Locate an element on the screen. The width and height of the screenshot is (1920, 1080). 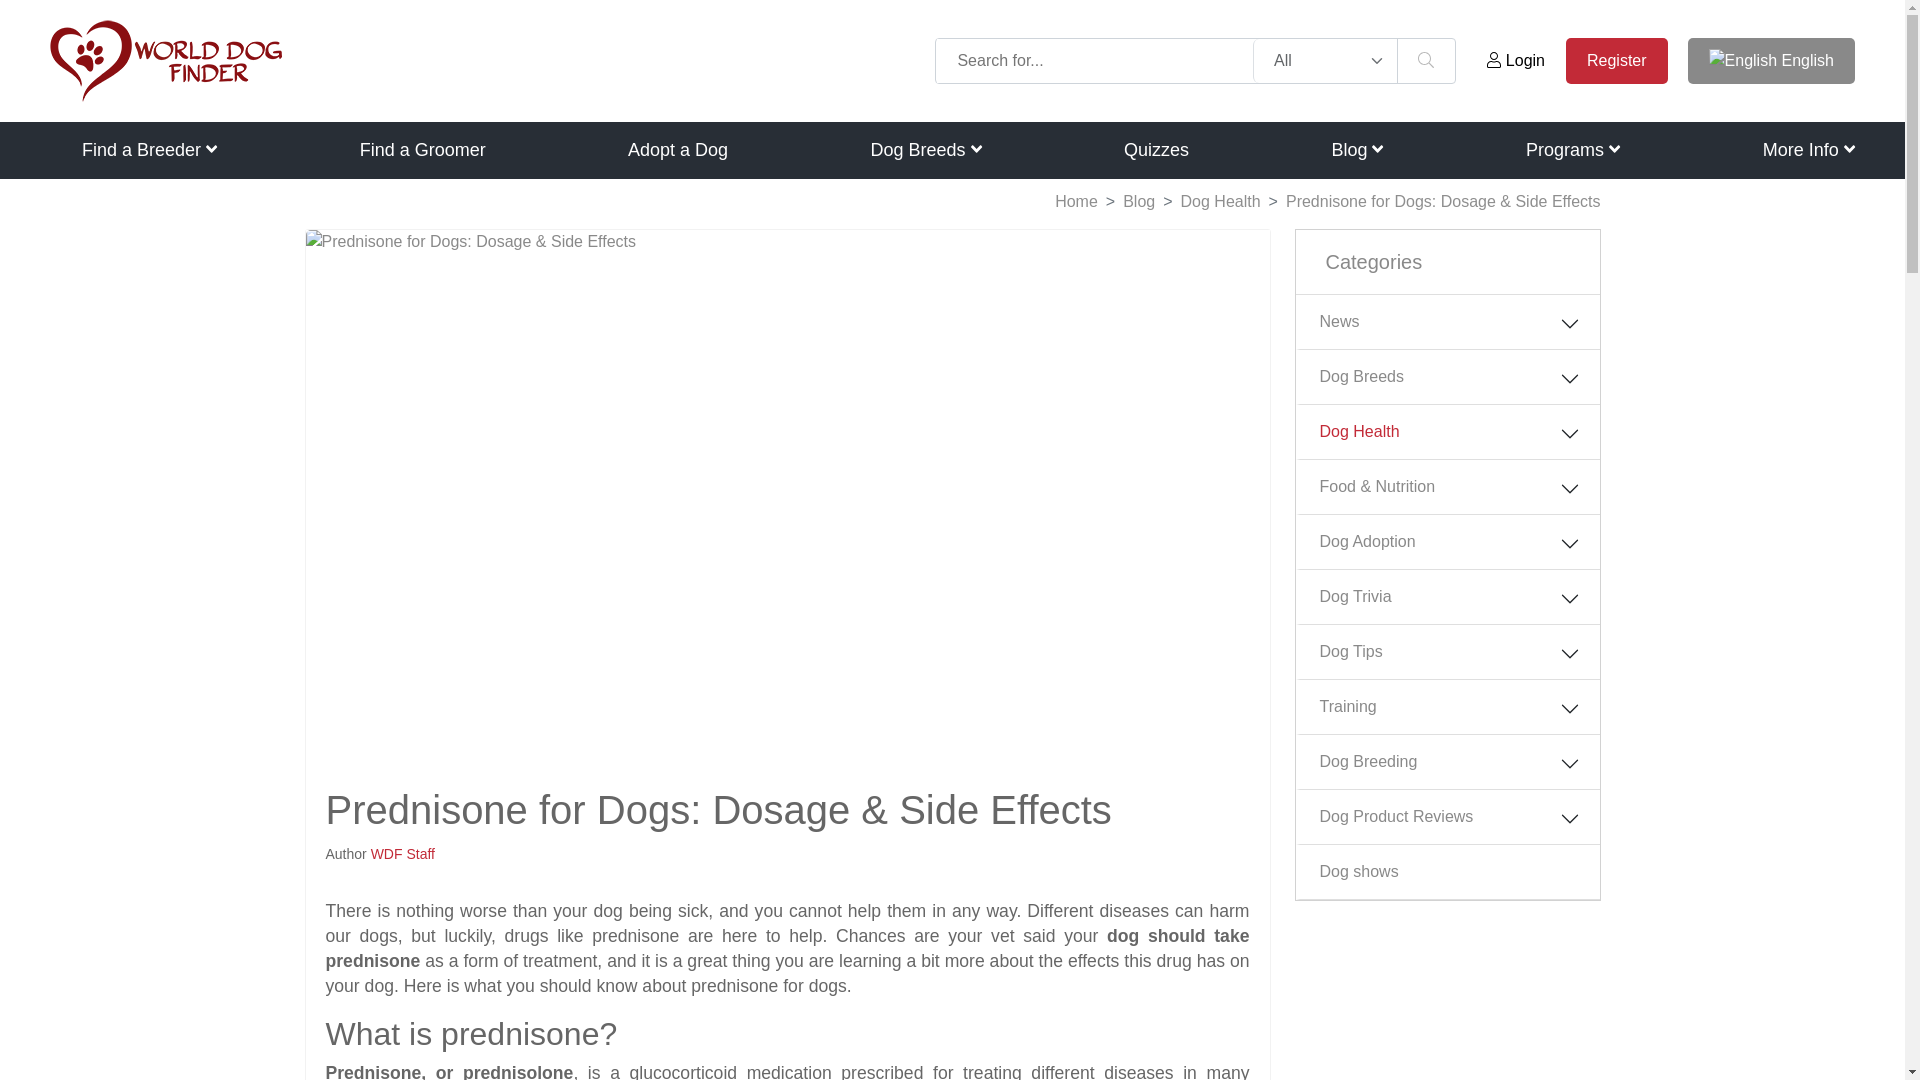
Blog is located at coordinates (1356, 150).